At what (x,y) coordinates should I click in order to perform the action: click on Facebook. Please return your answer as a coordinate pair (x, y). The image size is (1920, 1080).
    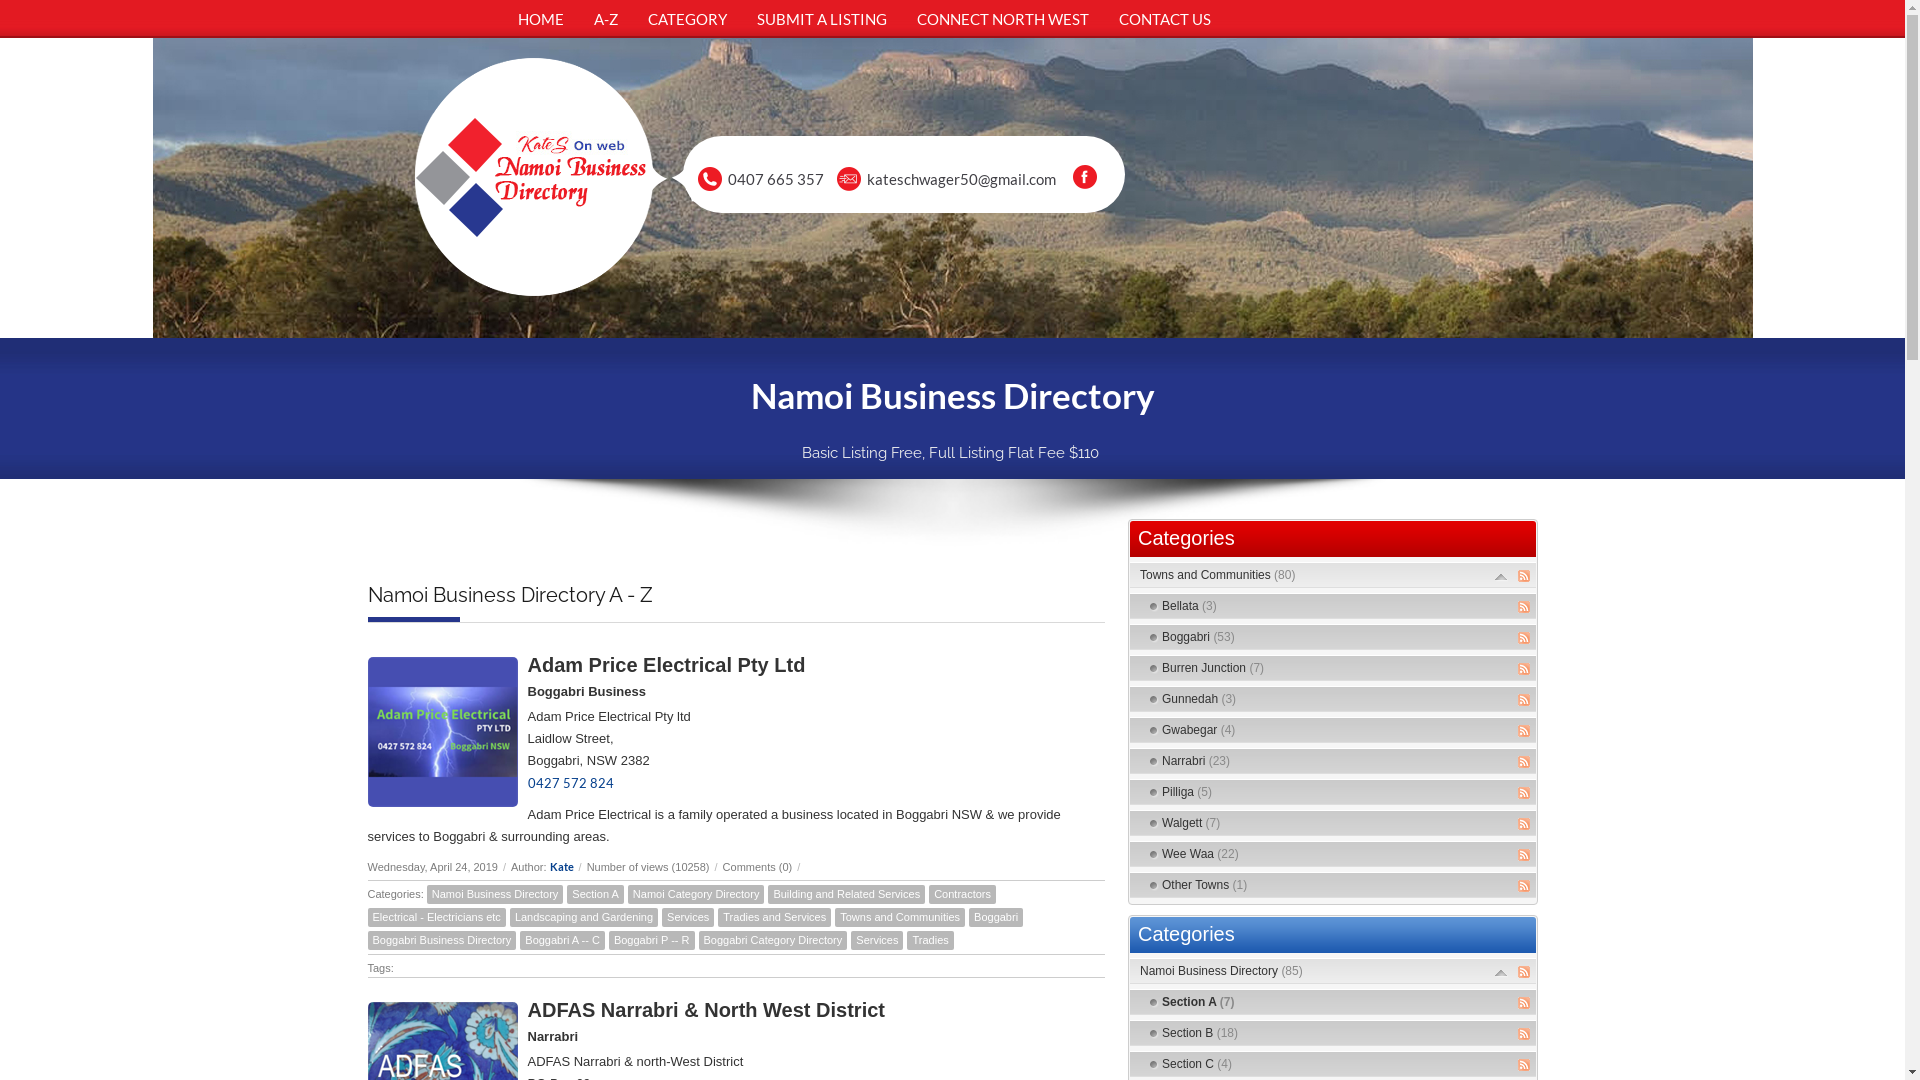
    Looking at the image, I should click on (1085, 177).